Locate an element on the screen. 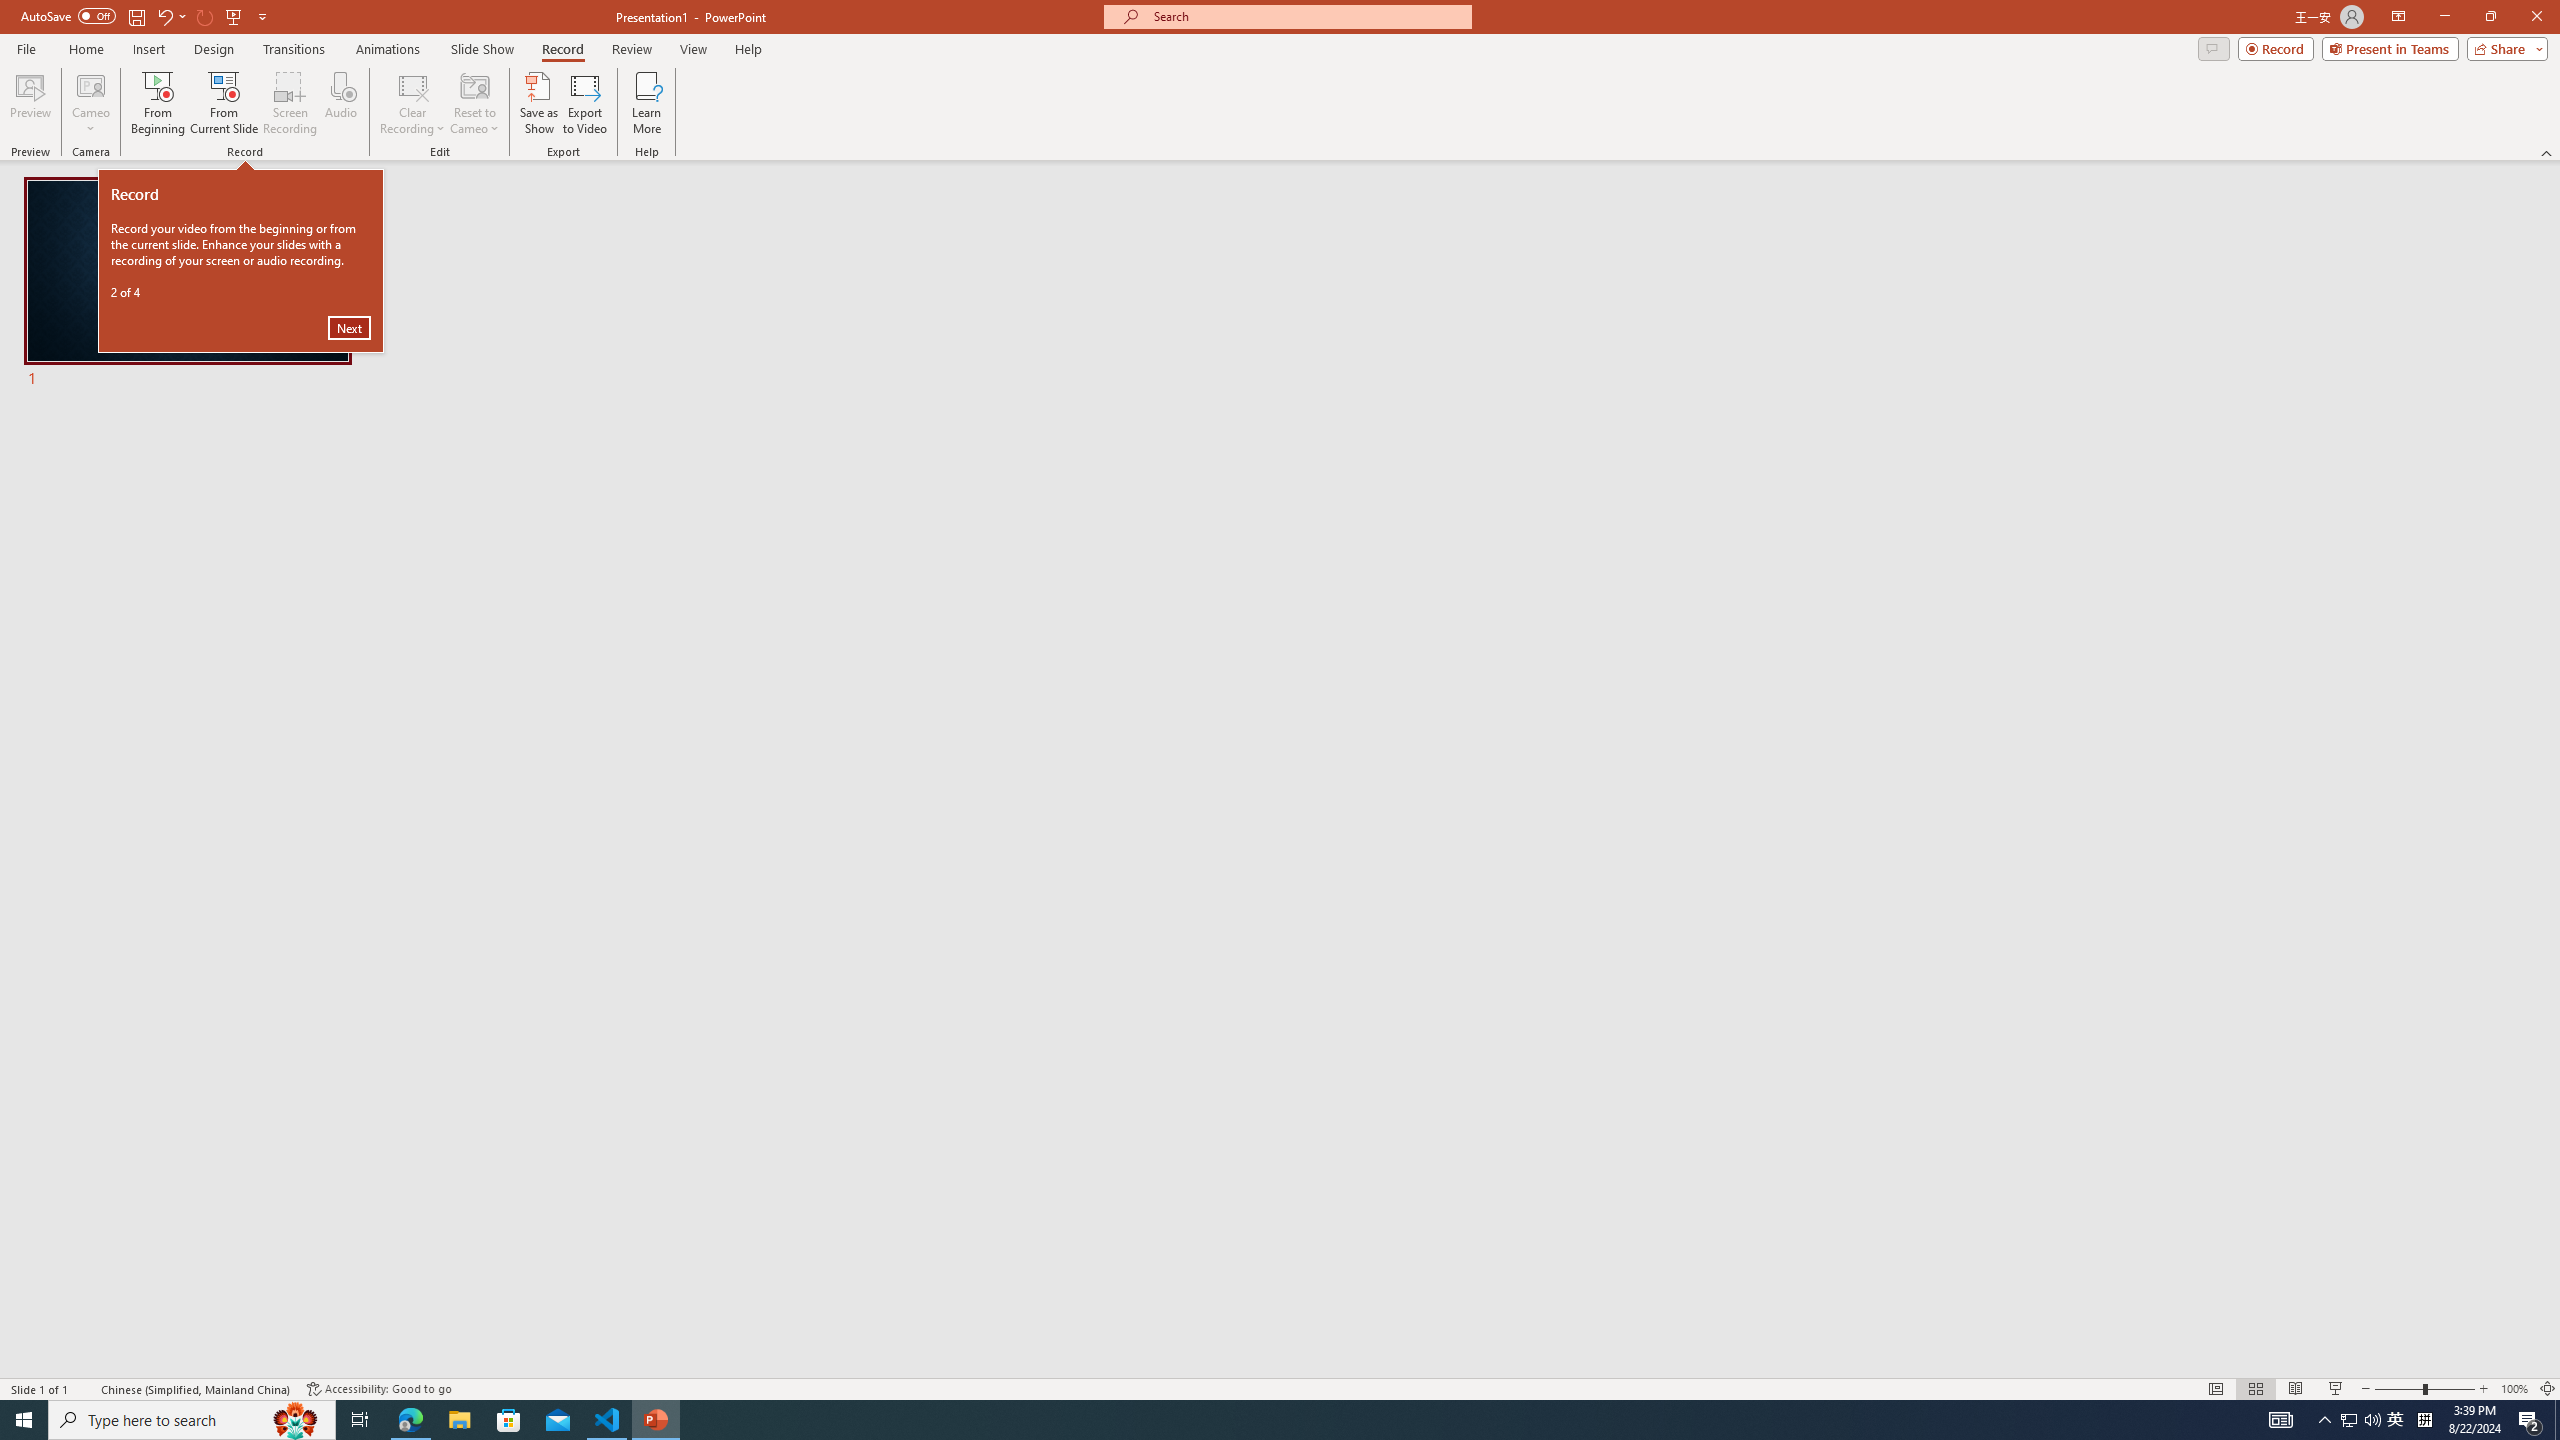 The image size is (2560, 1440). Clear Recording is located at coordinates (413, 103).